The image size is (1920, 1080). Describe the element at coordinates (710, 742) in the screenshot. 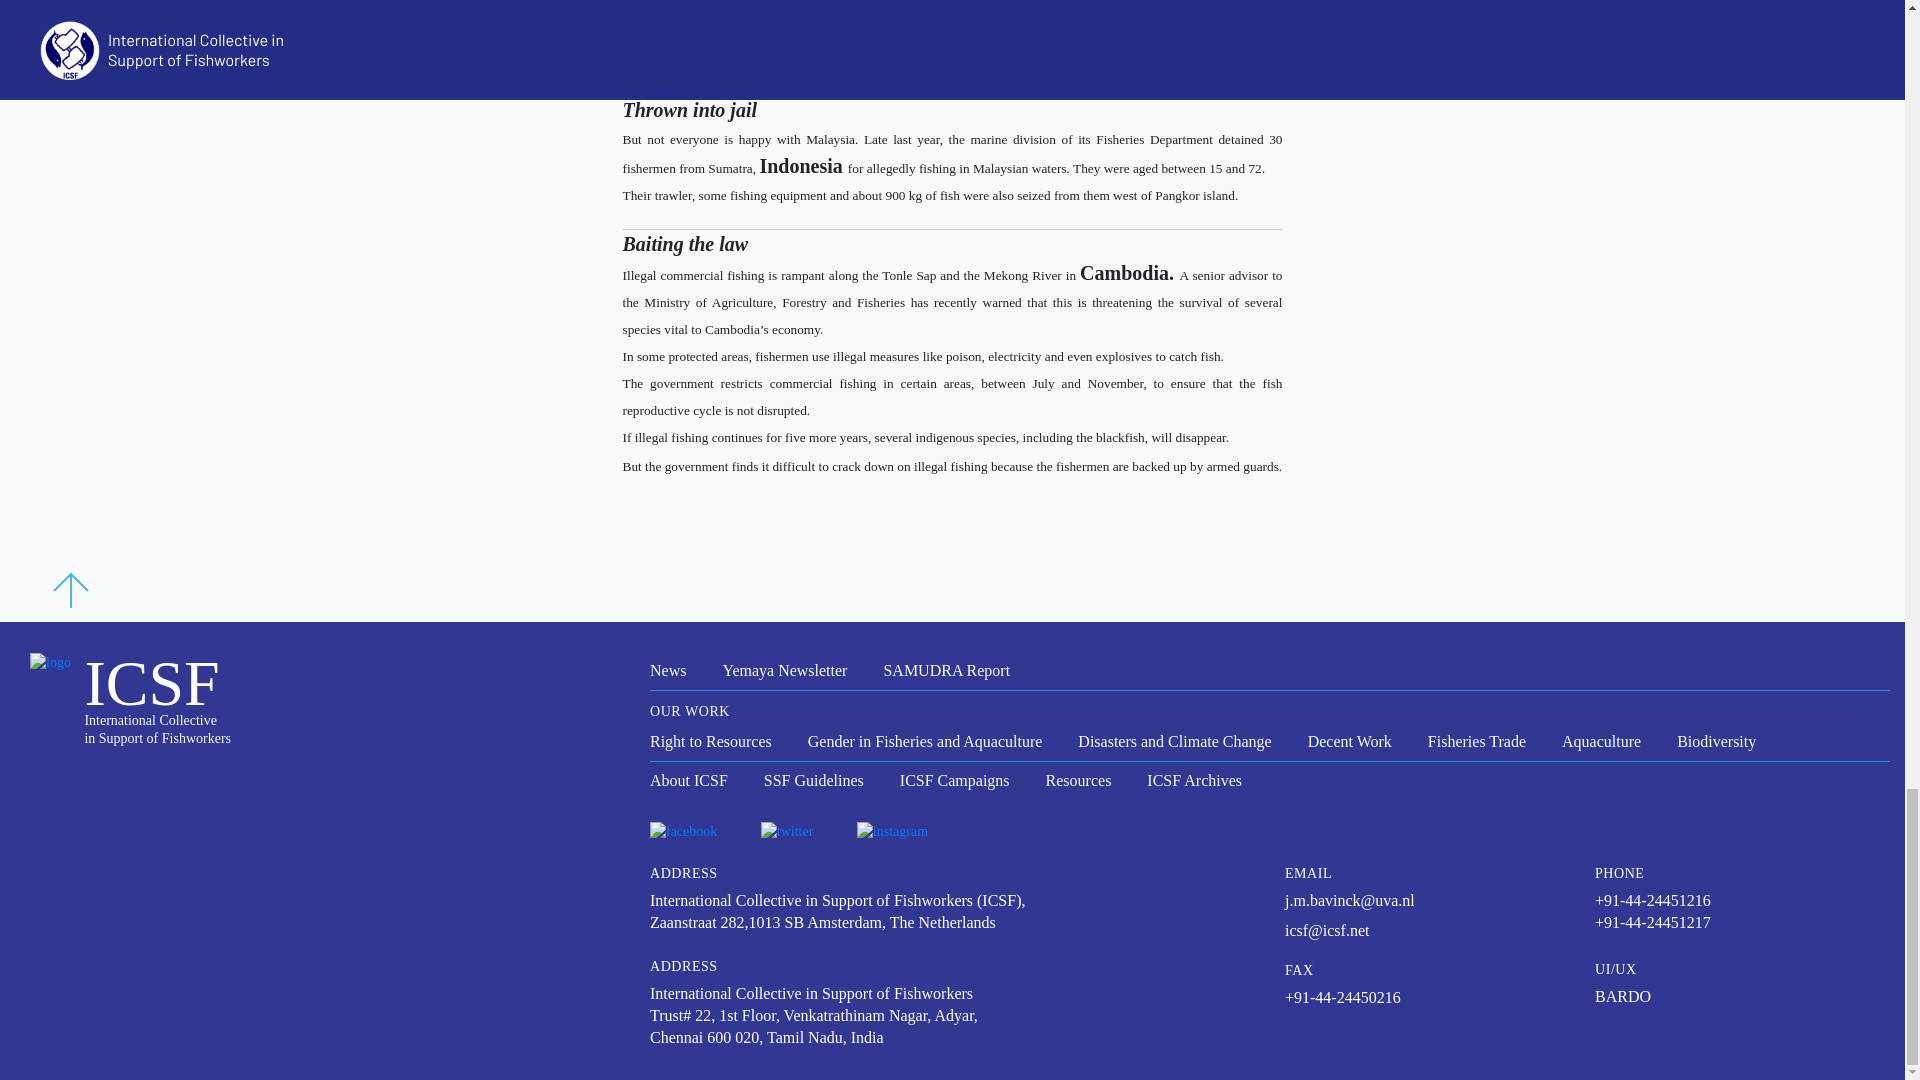

I see `Right to Resources` at that location.